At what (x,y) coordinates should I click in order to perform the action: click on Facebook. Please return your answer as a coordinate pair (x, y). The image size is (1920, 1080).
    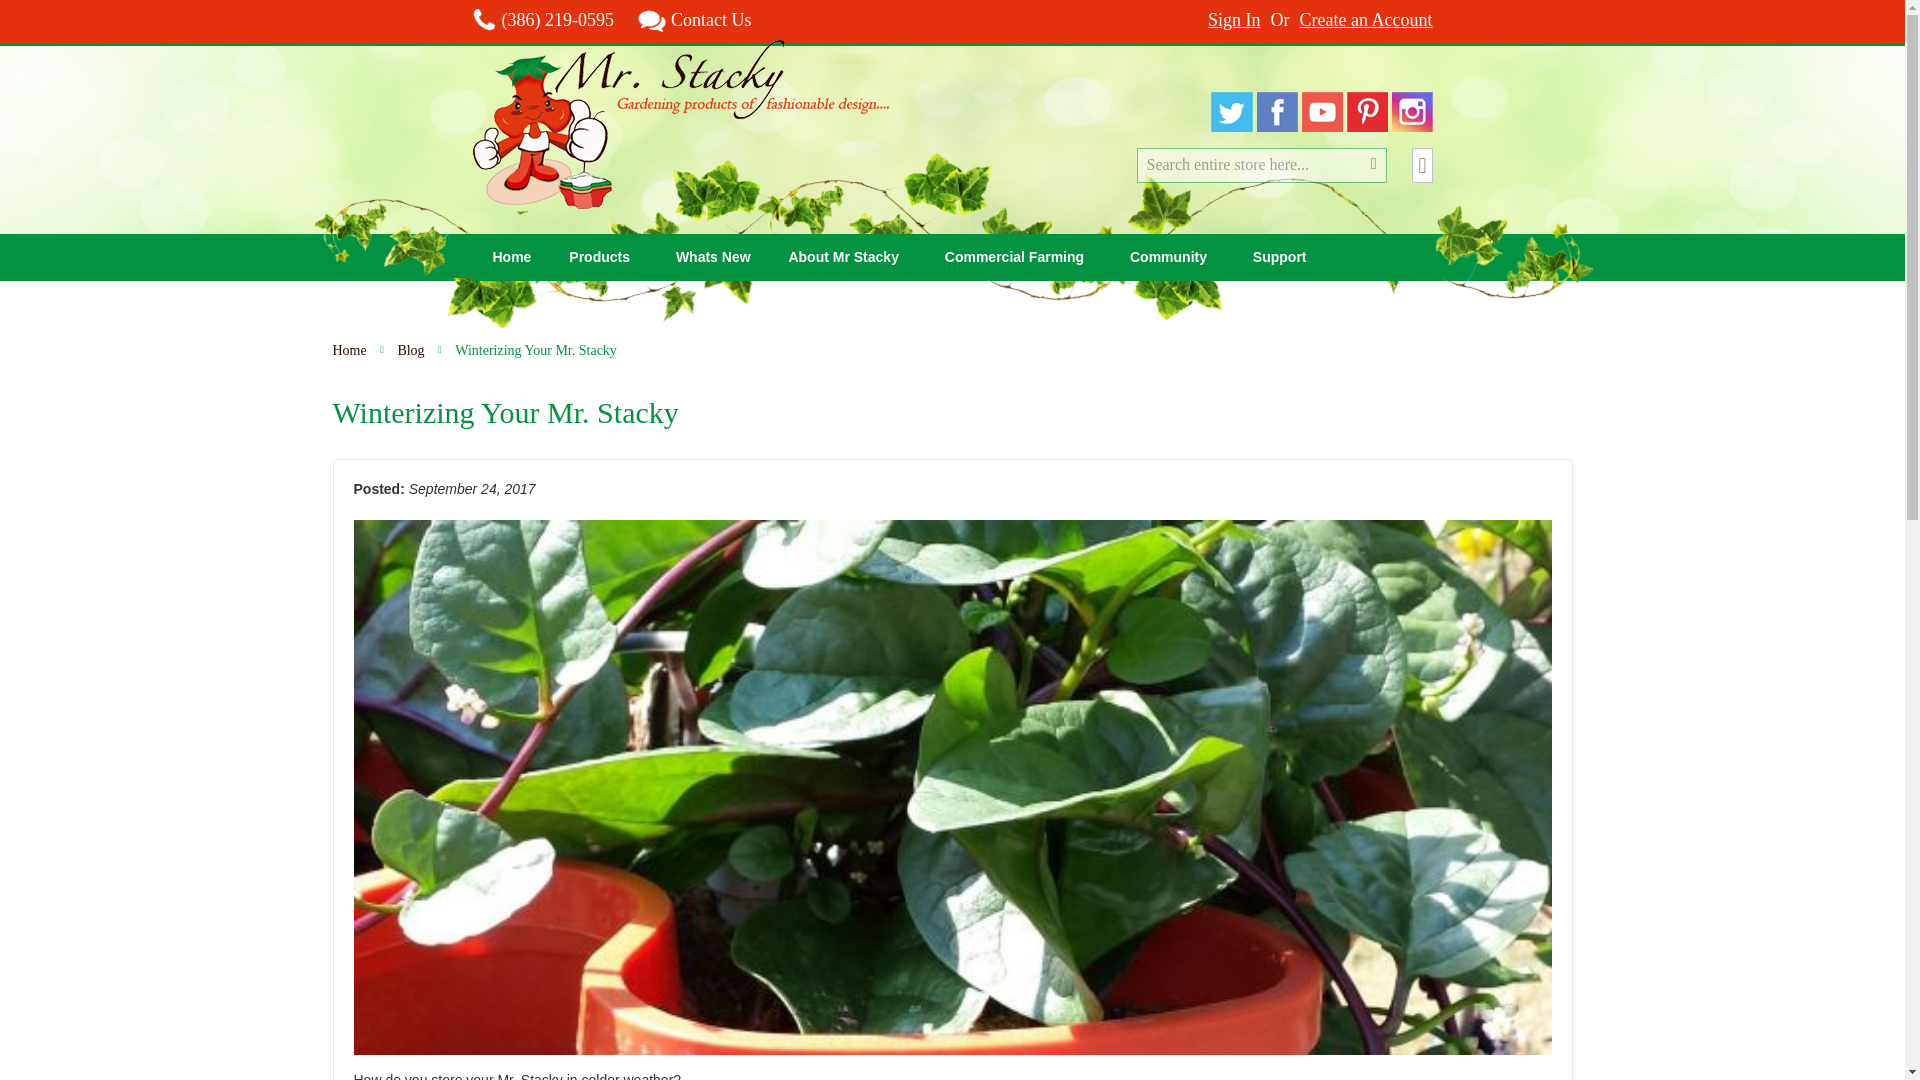
    Looking at the image, I should click on (1276, 126).